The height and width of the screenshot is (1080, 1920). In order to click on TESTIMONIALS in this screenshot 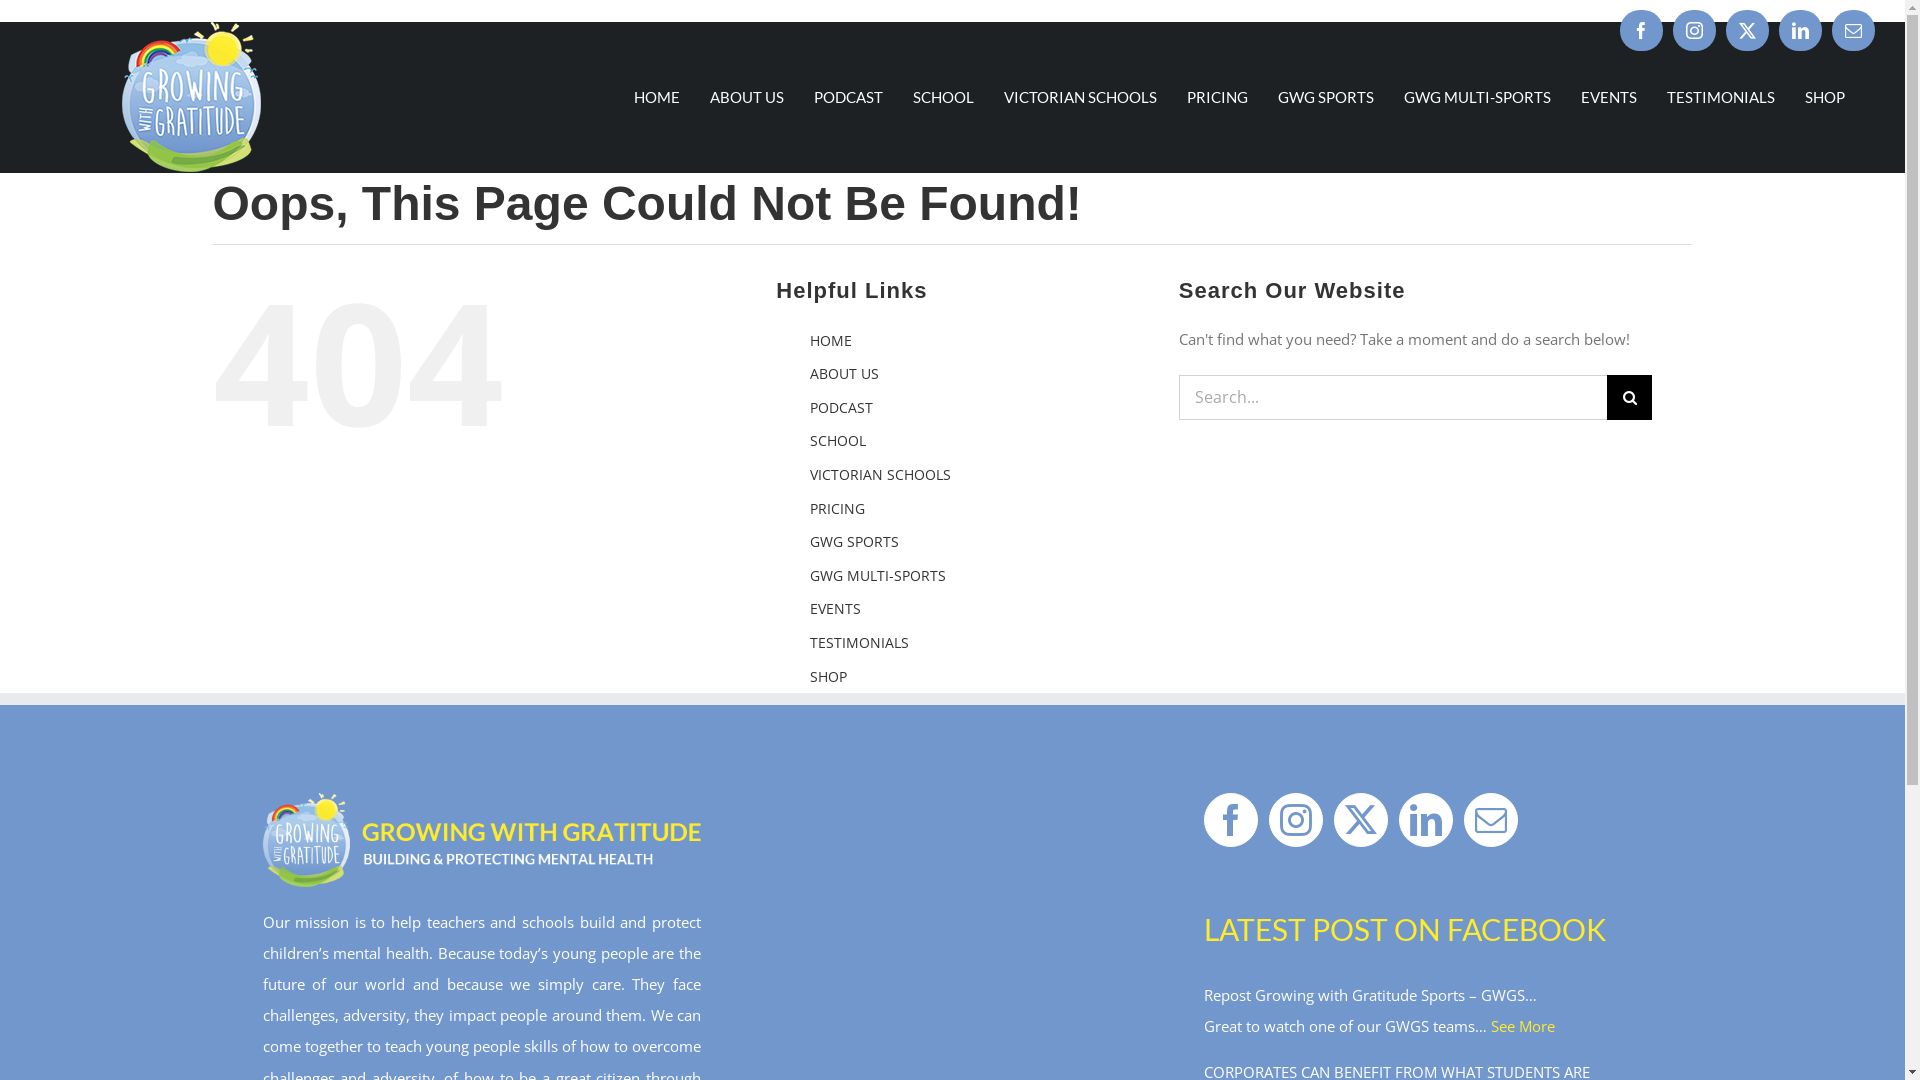, I will do `click(860, 642)`.